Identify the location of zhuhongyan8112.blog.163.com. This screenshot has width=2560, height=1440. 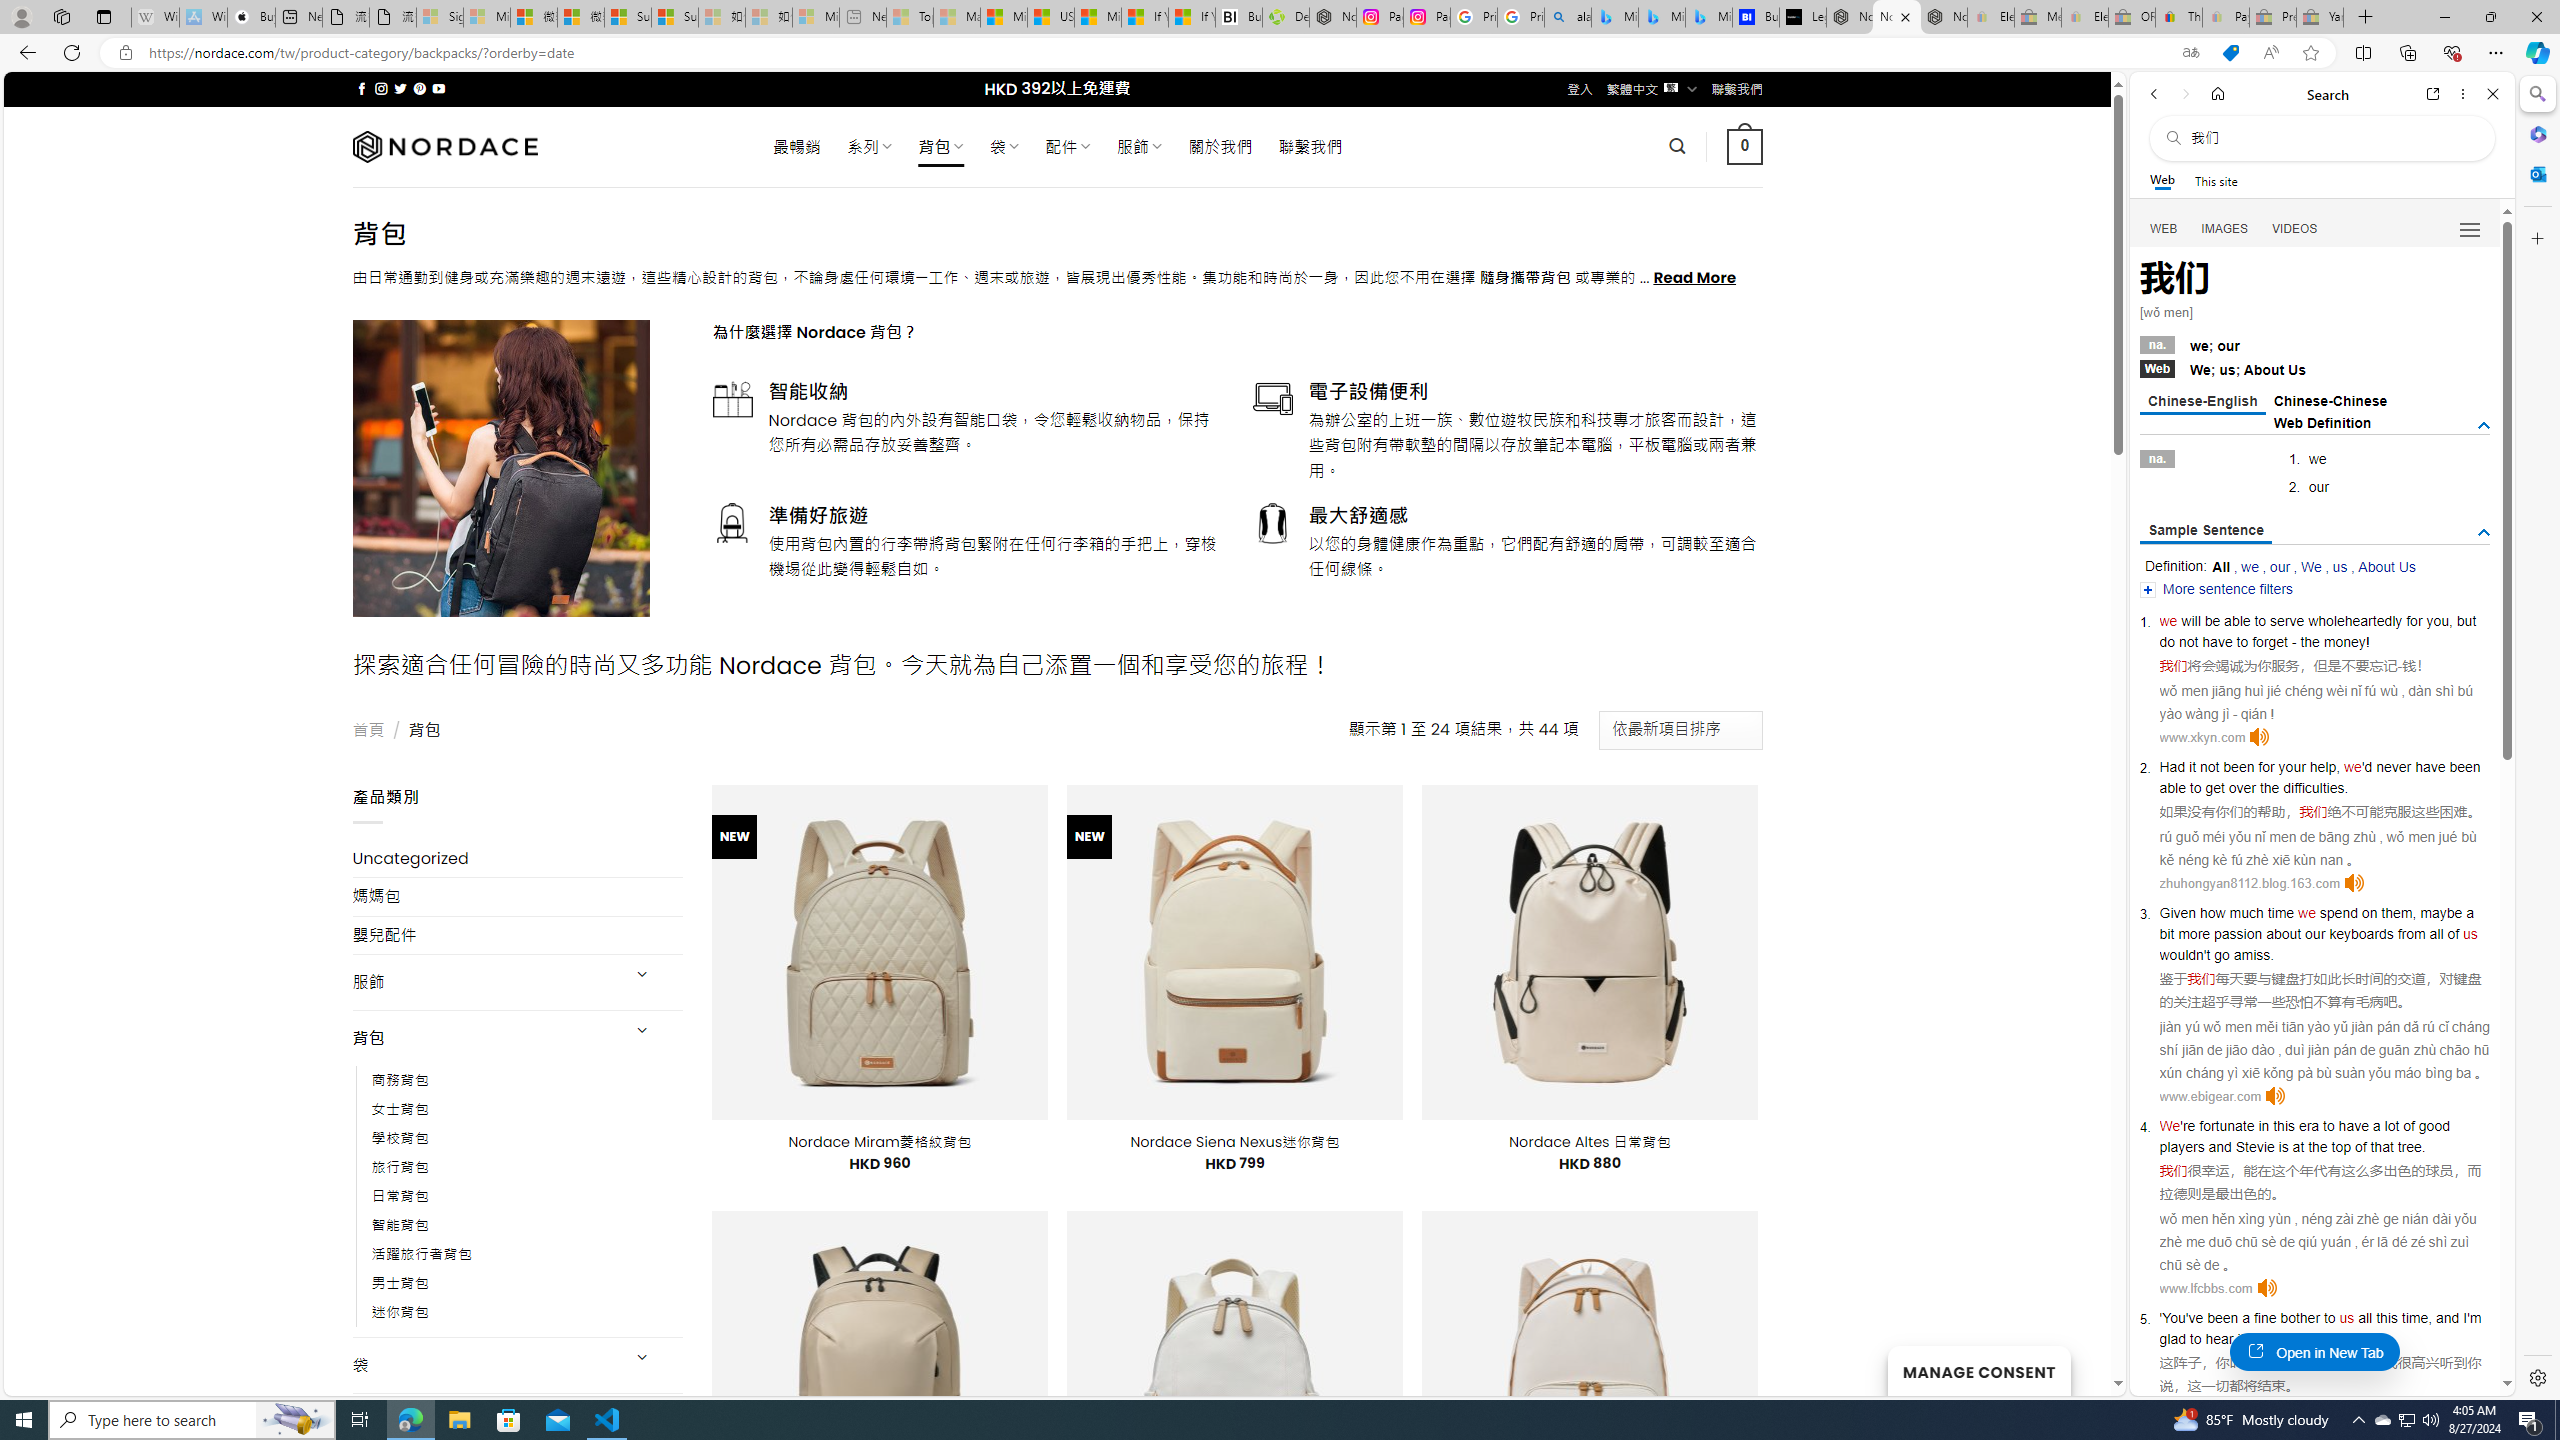
(2248, 883).